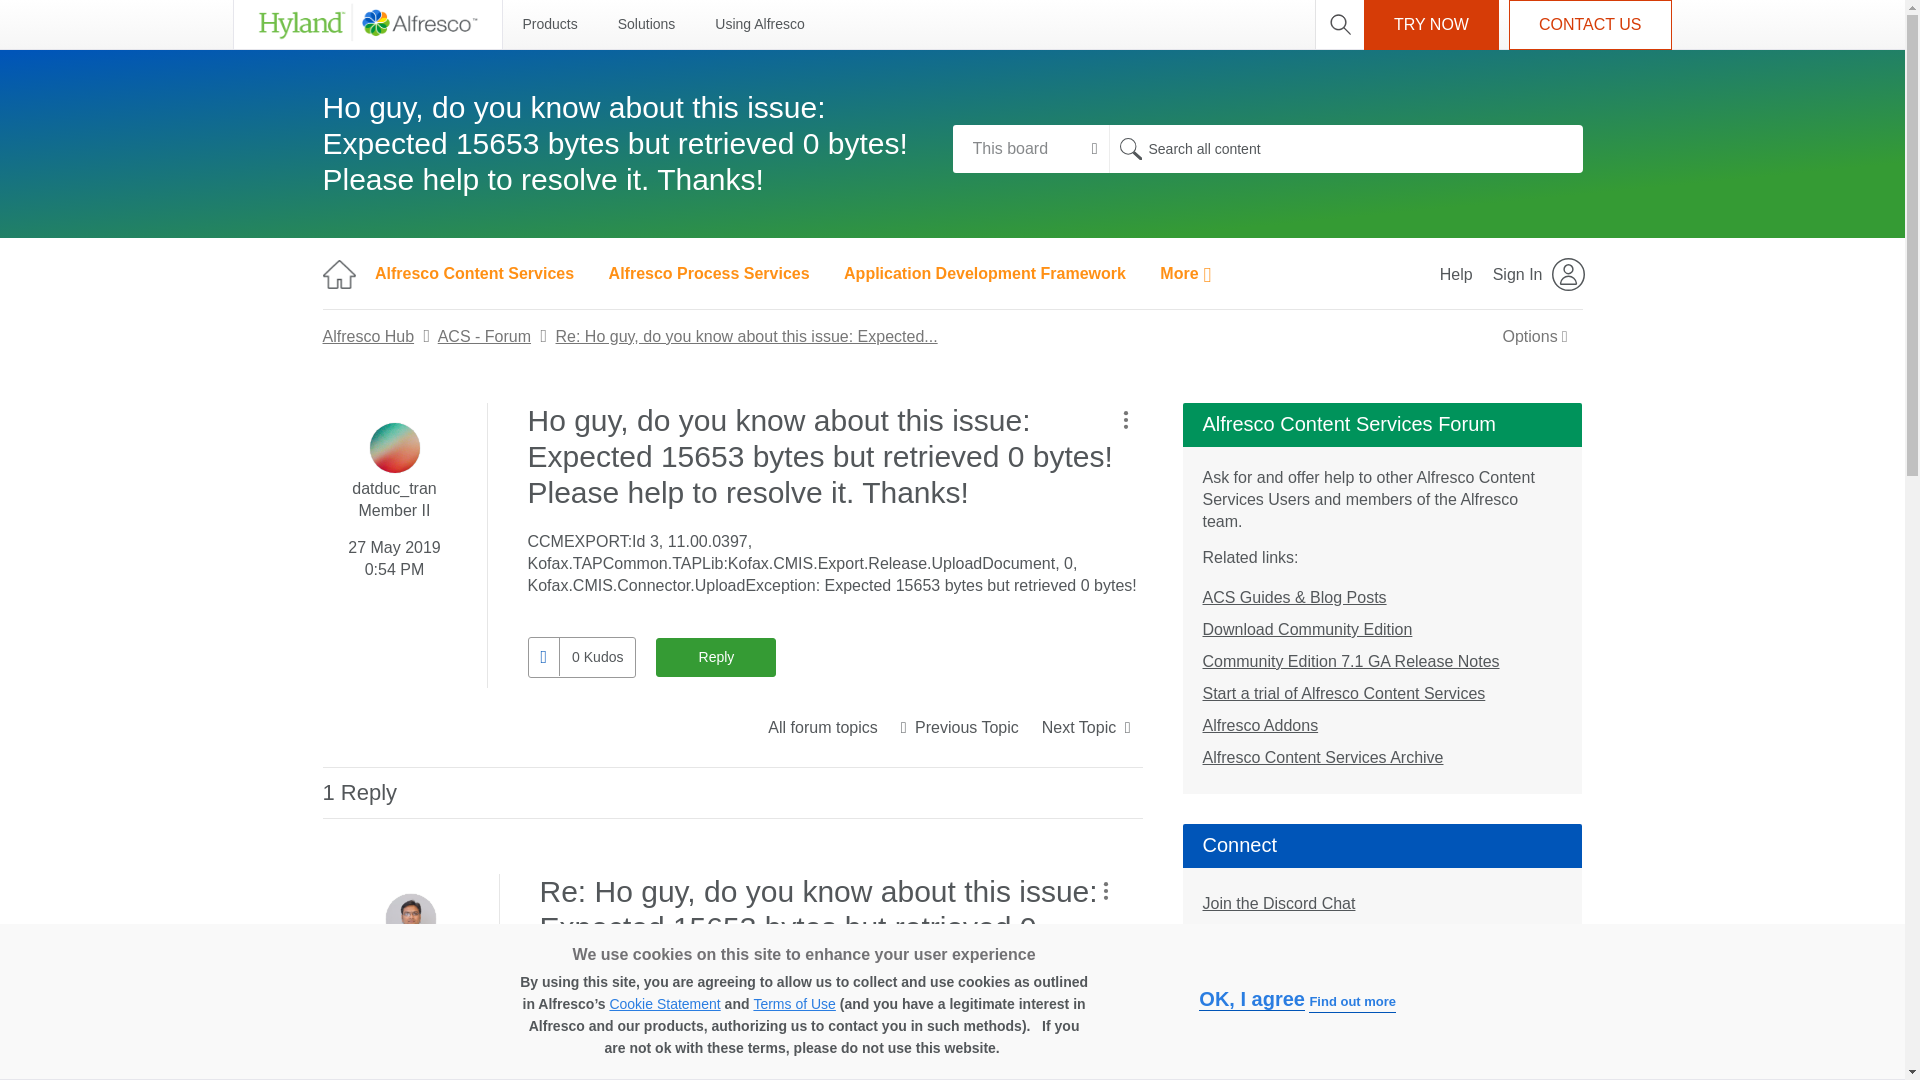  What do you see at coordinates (1590, 24) in the screenshot?
I see `CONTACT US` at bounding box center [1590, 24].